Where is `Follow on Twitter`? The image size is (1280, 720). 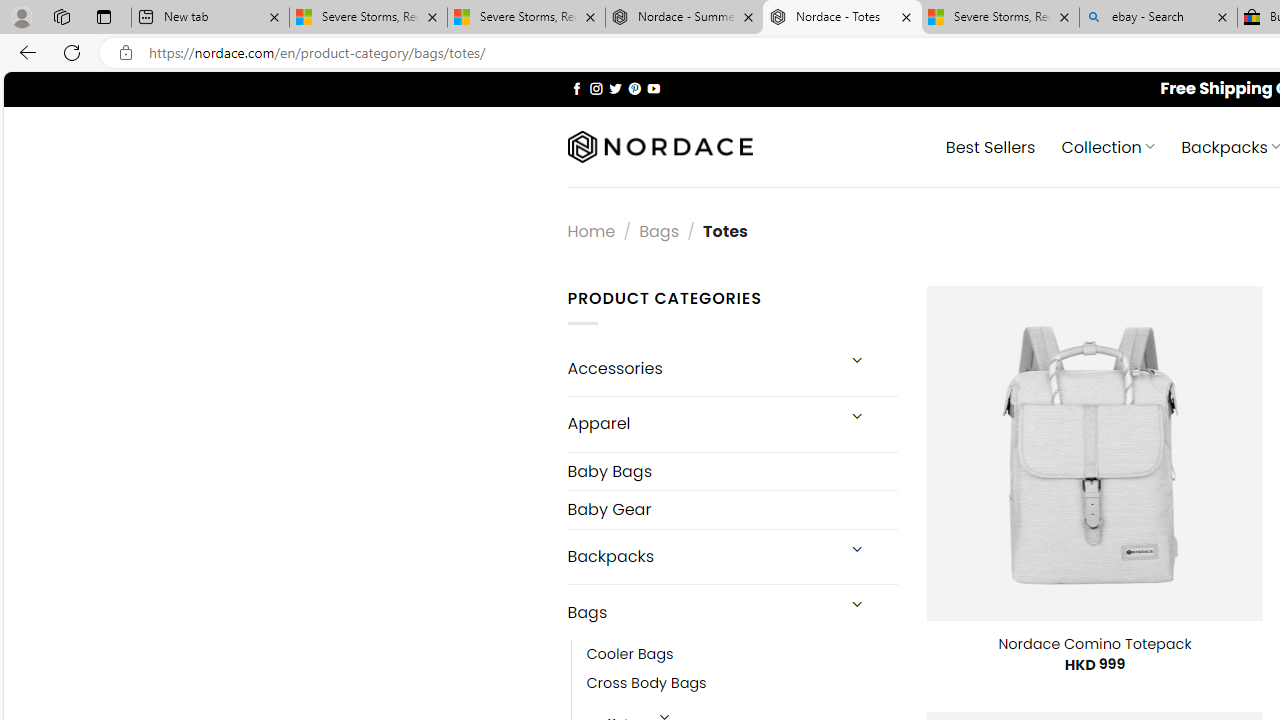
Follow on Twitter is located at coordinates (616, 88).